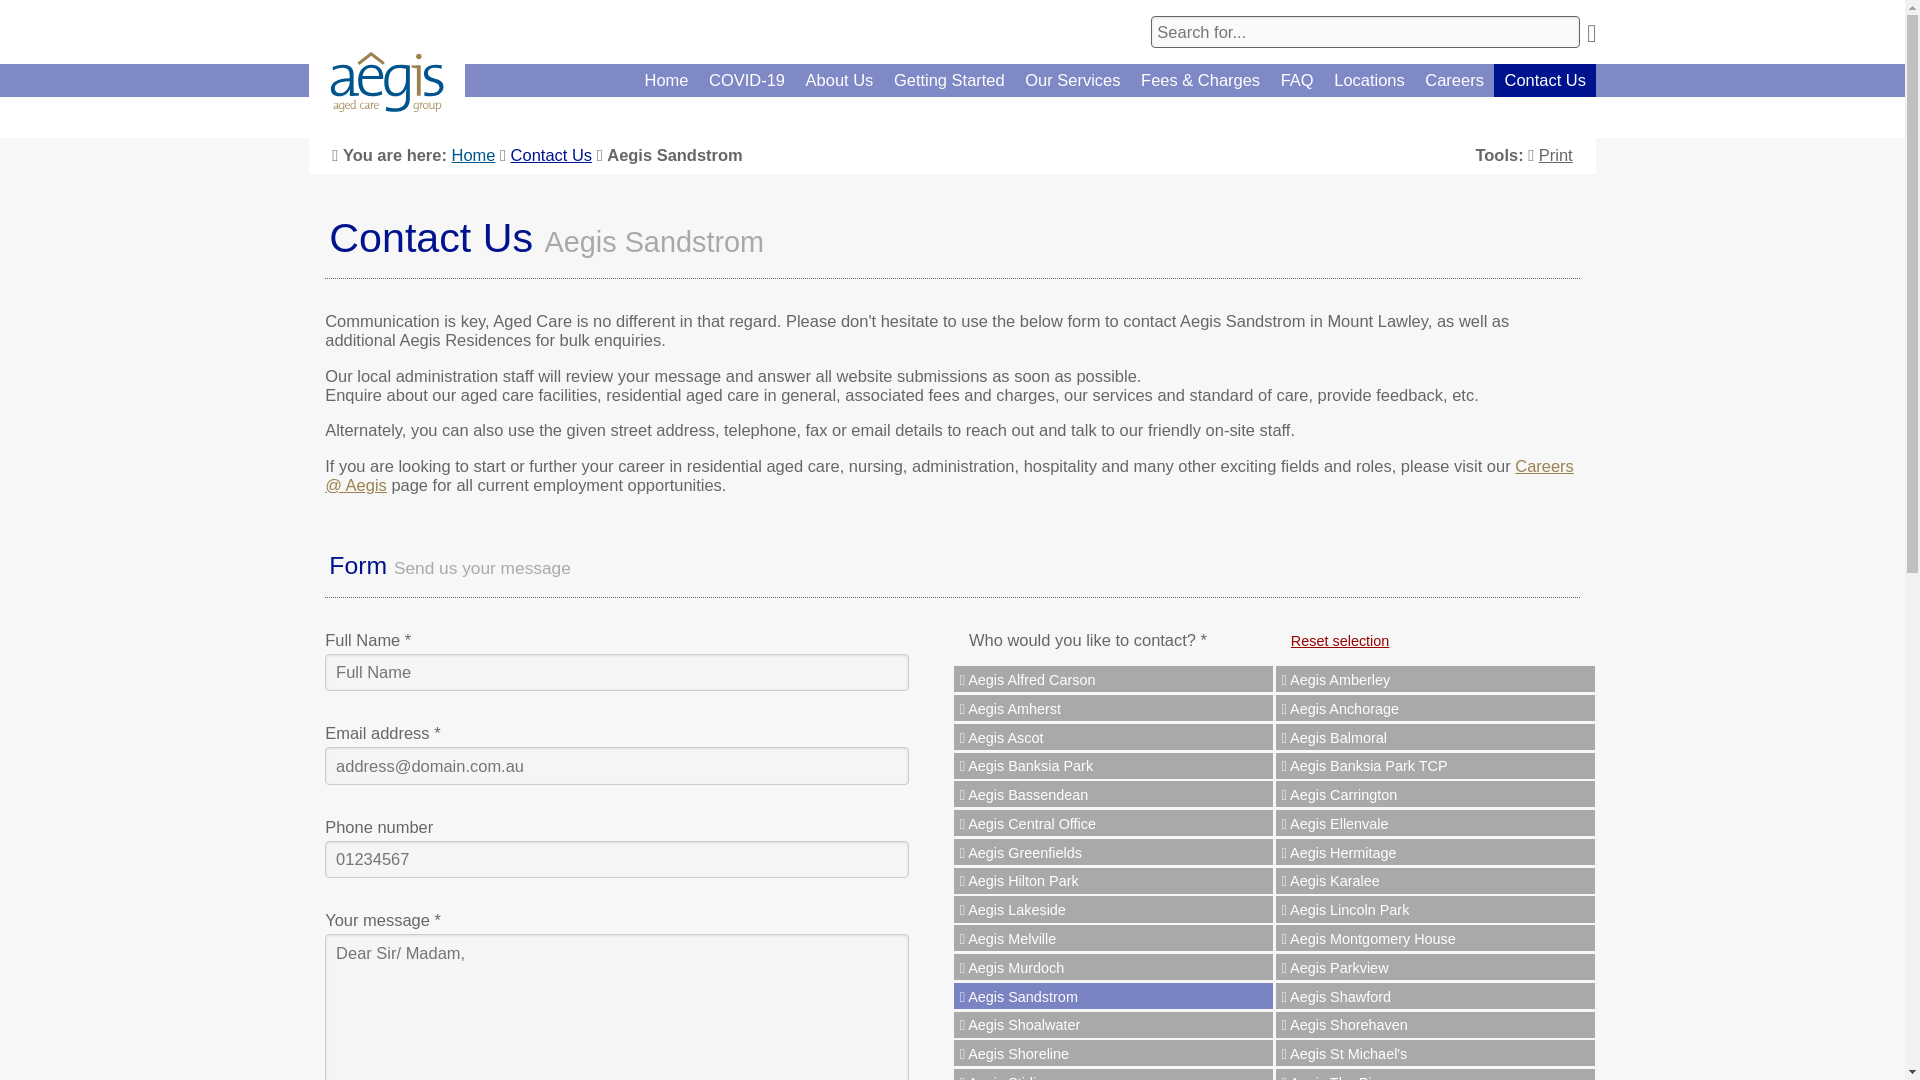 The image size is (1920, 1080). What do you see at coordinates (1113, 793) in the screenshot?
I see `Aegis Bassendean` at bounding box center [1113, 793].